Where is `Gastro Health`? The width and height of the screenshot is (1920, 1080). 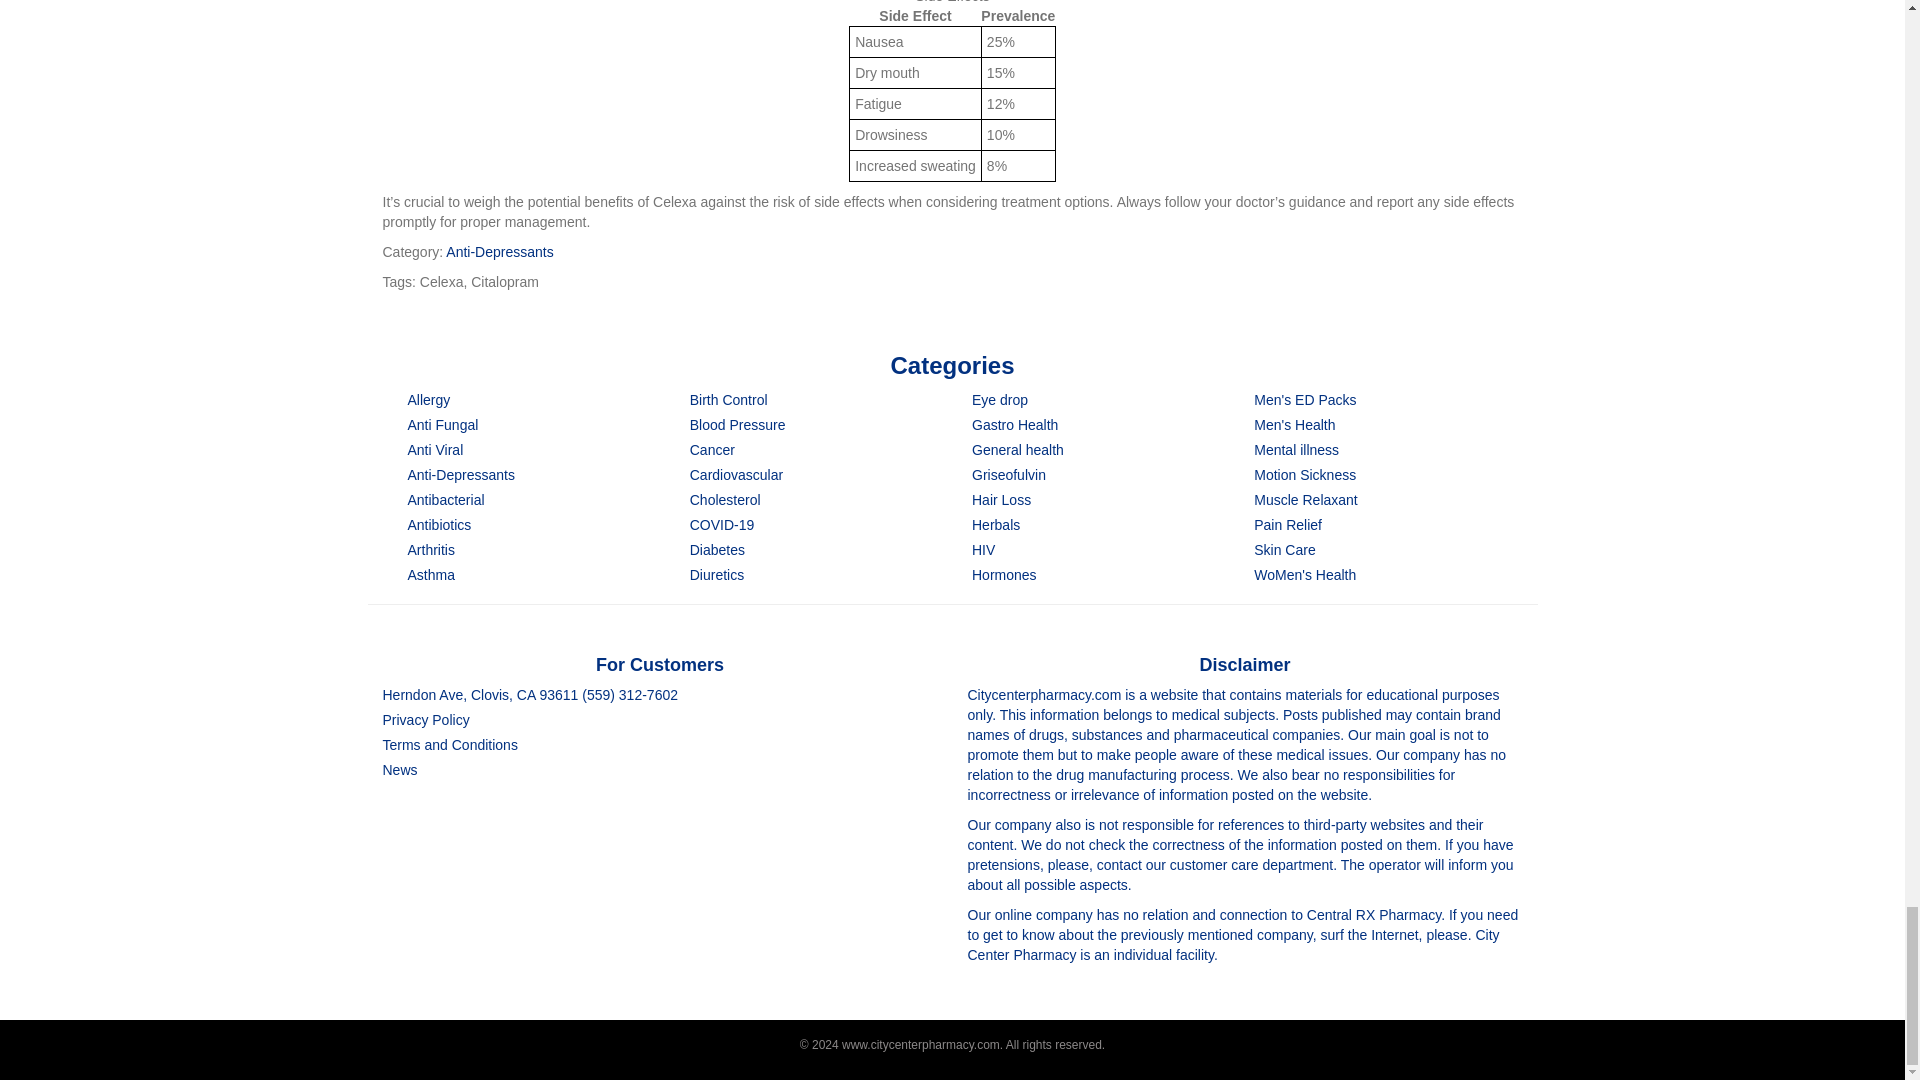 Gastro Health is located at coordinates (1014, 424).